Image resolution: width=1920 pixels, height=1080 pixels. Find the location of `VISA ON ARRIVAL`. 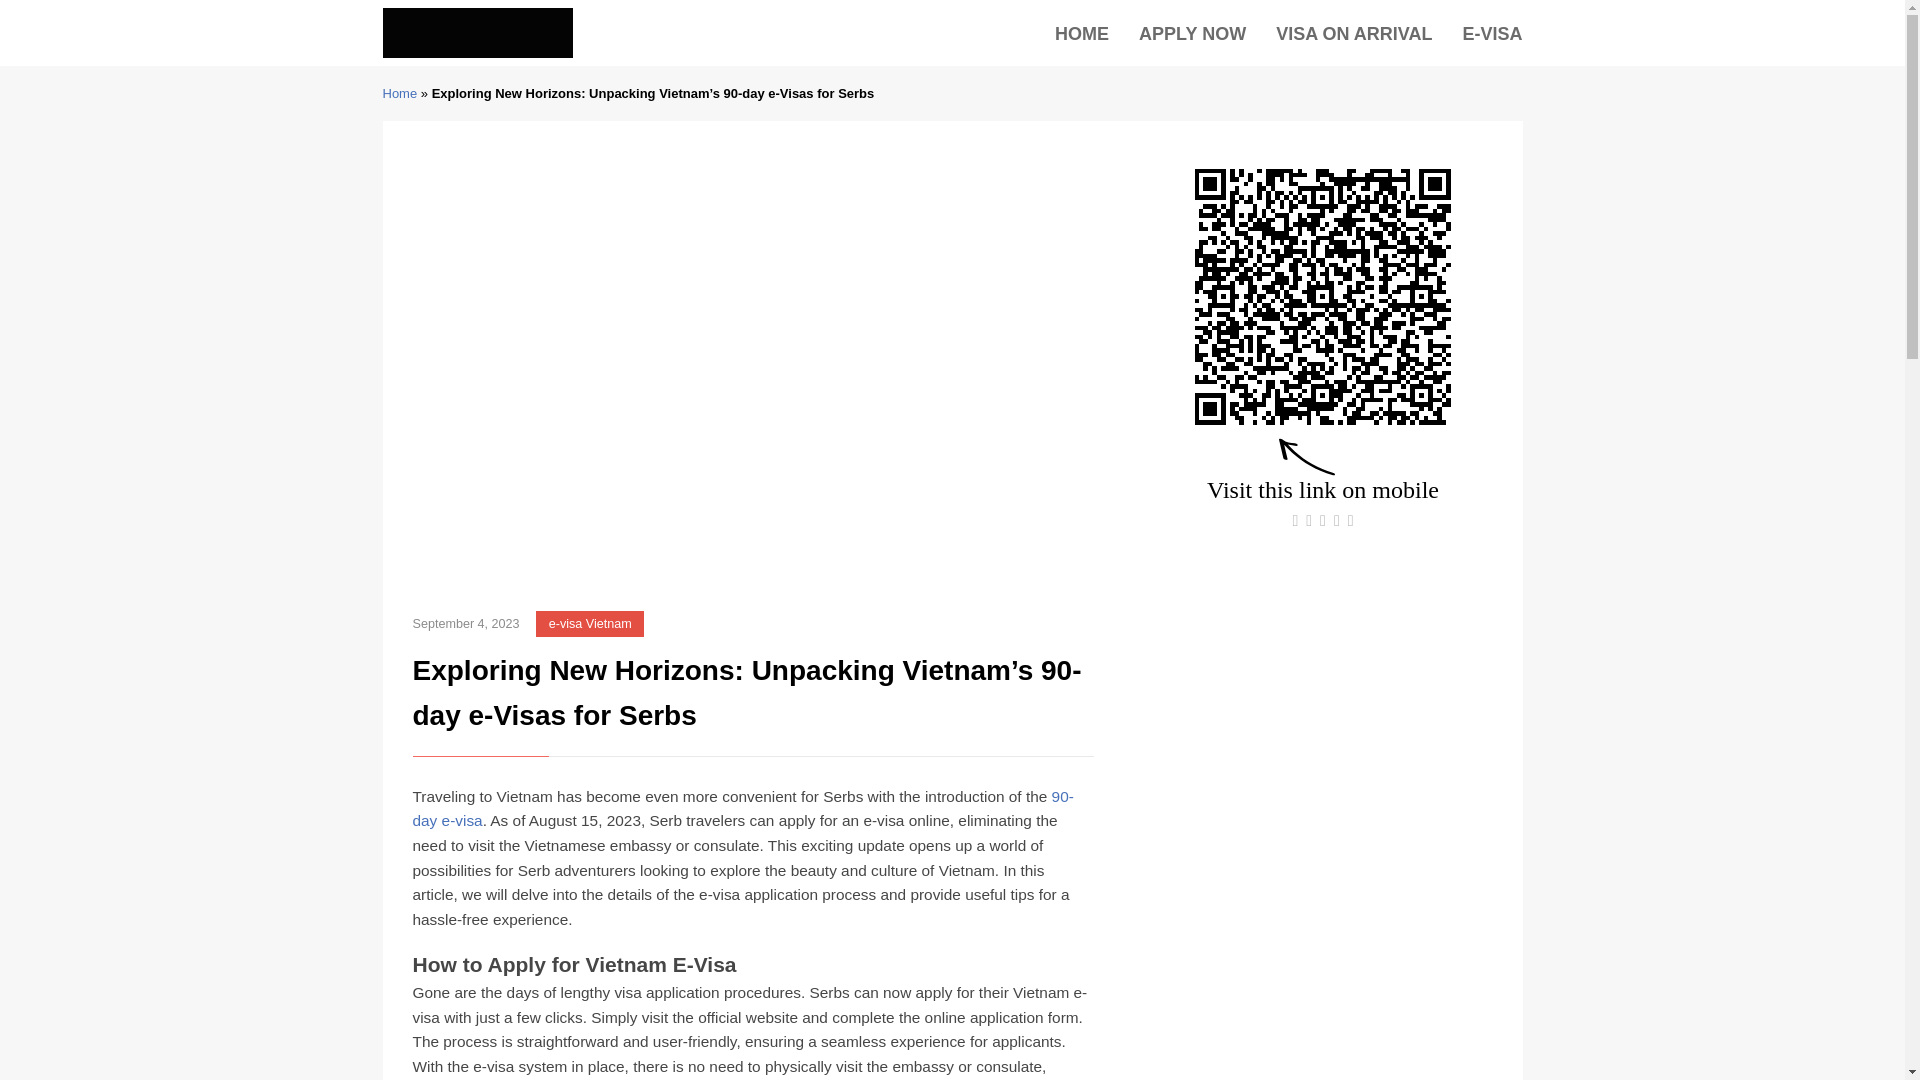

VISA ON ARRIVAL is located at coordinates (1354, 34).